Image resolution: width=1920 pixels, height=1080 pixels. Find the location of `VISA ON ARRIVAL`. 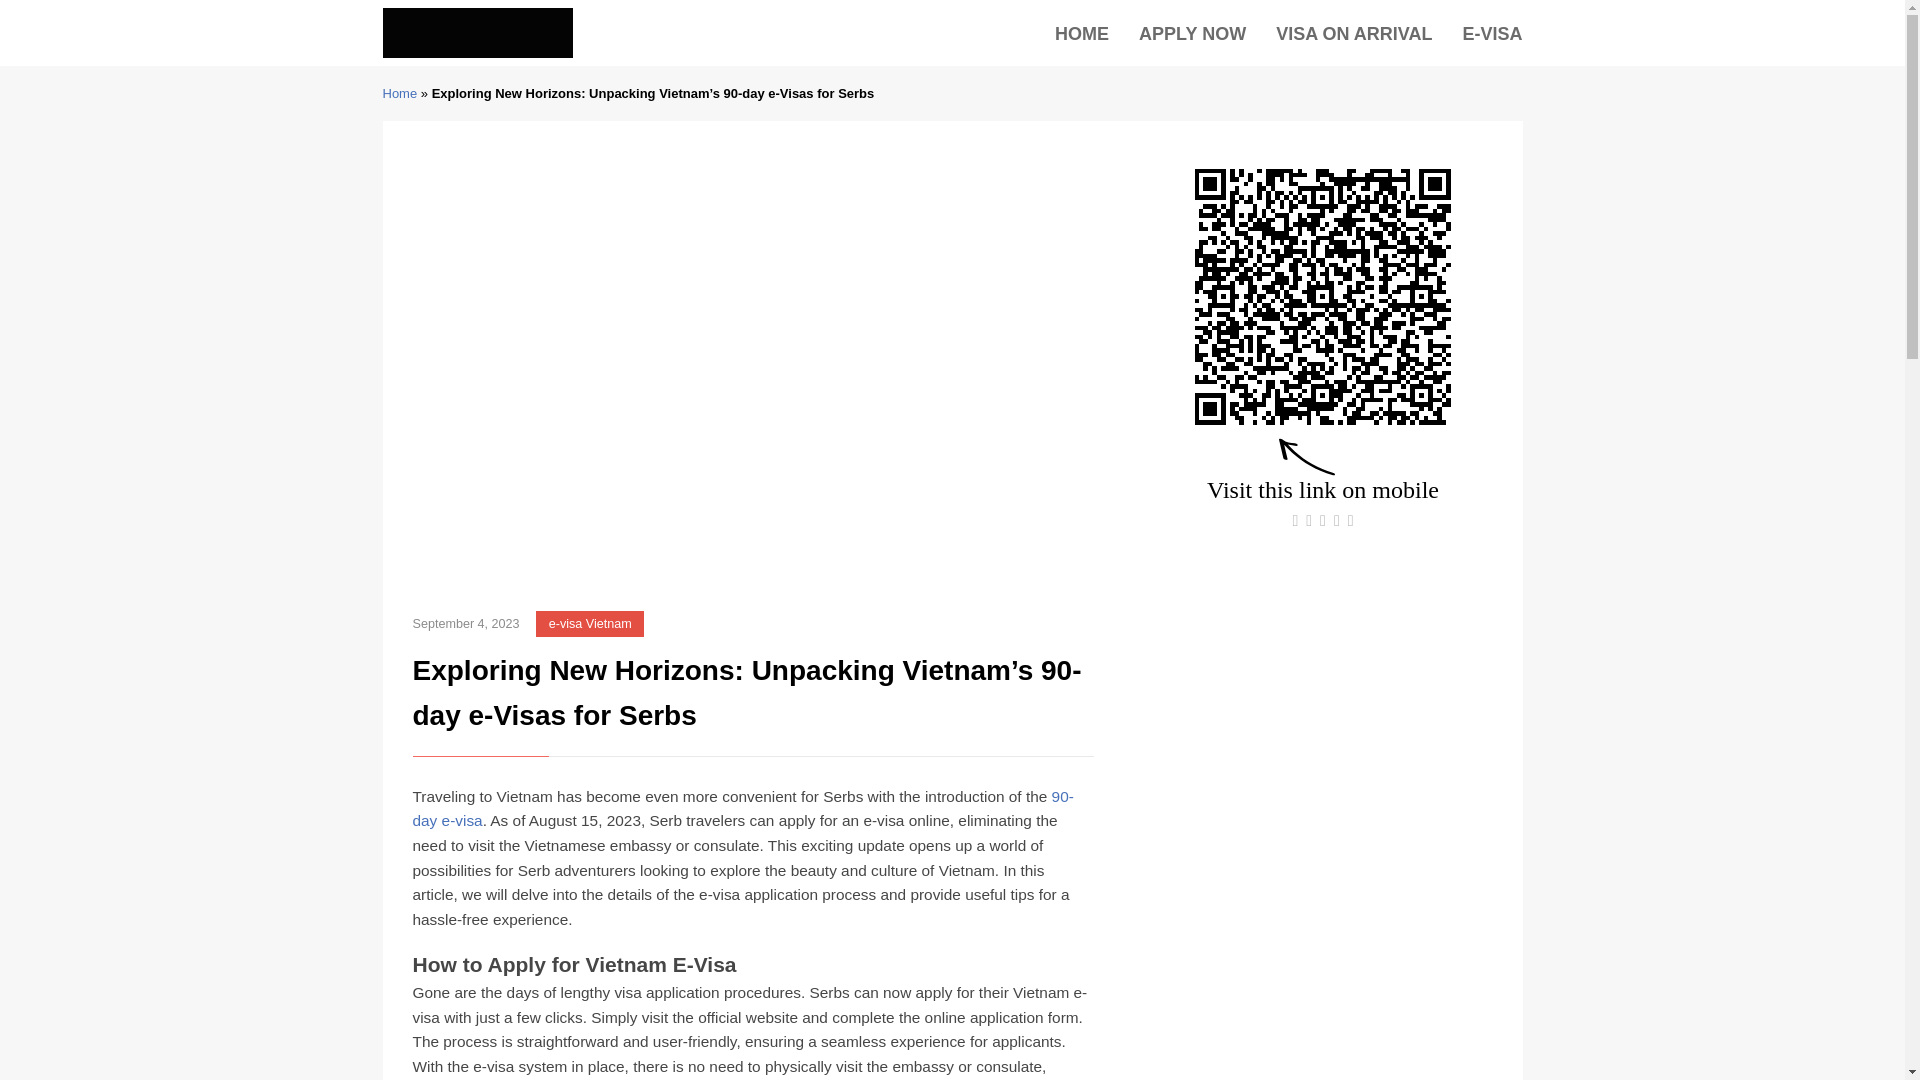

VISA ON ARRIVAL is located at coordinates (1354, 34).